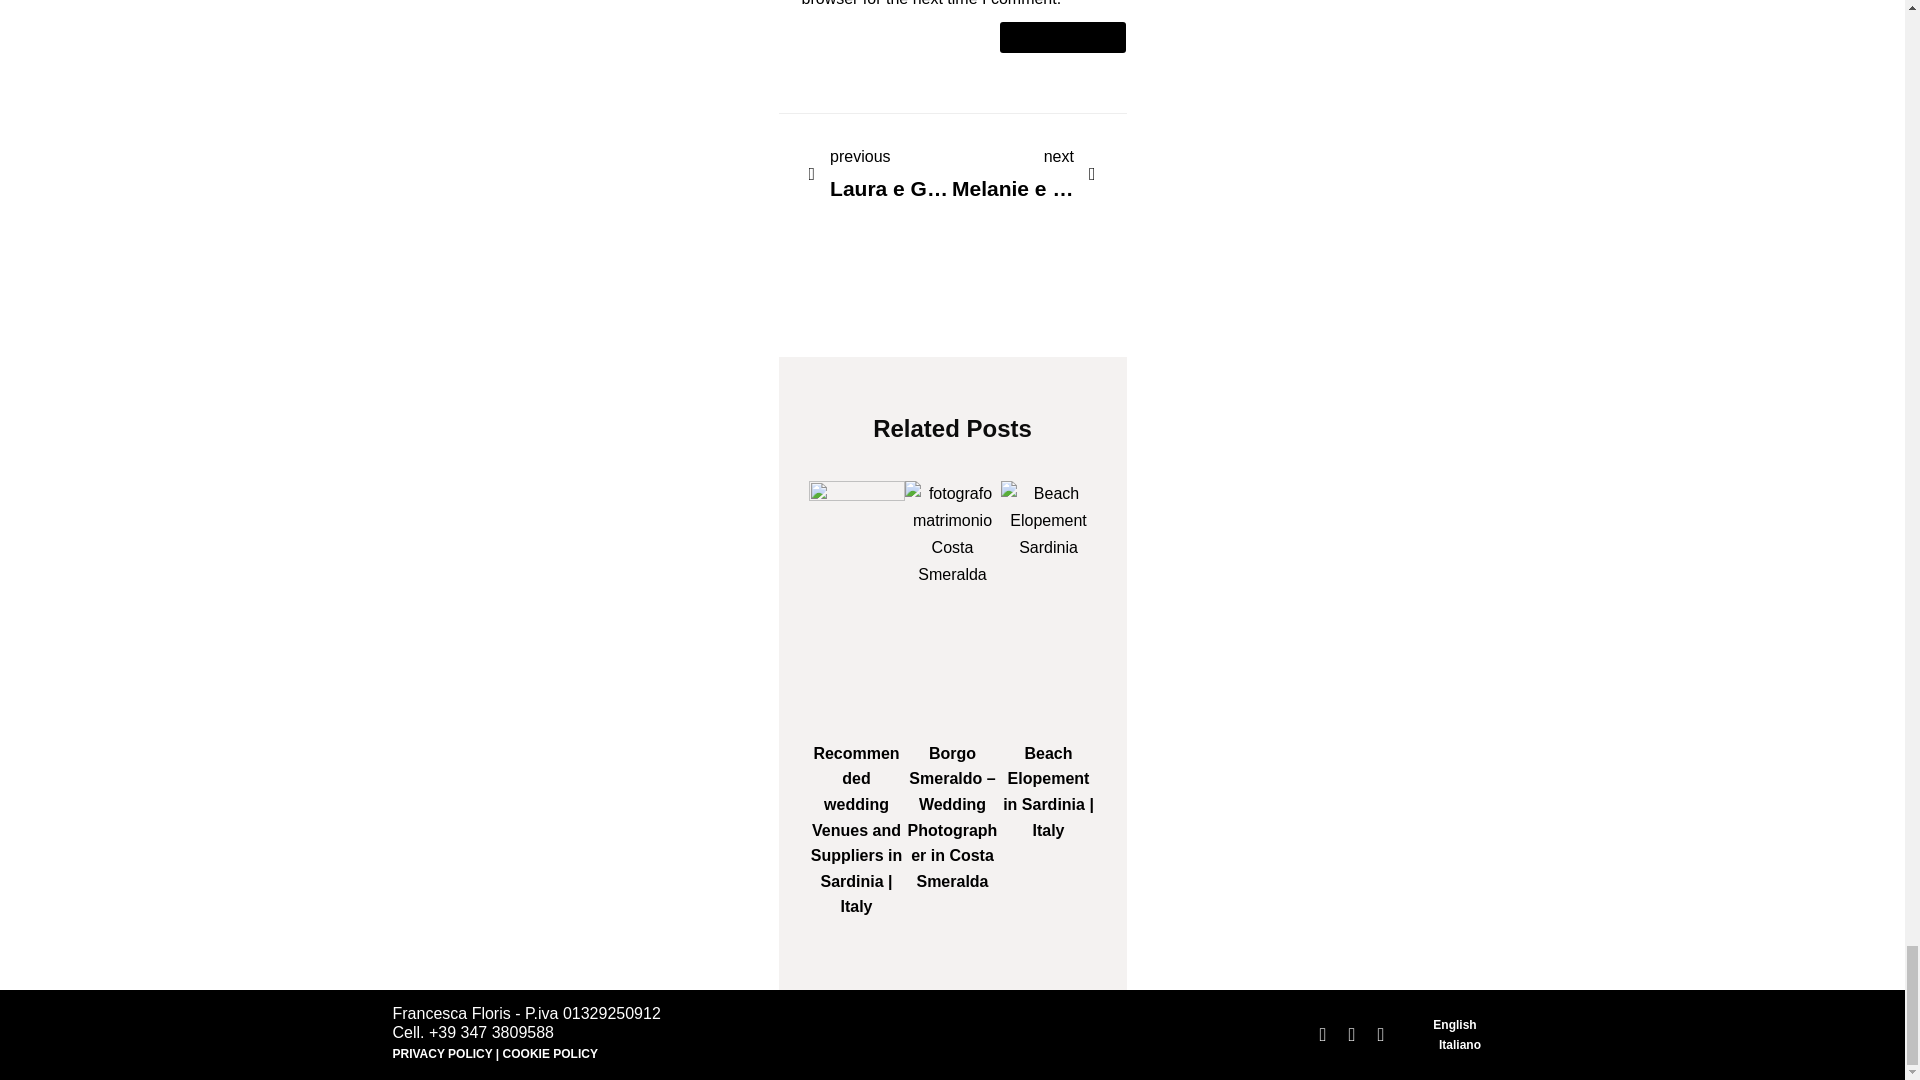 The image size is (1920, 1080). I want to click on Post Comment, so click(550, 1053).